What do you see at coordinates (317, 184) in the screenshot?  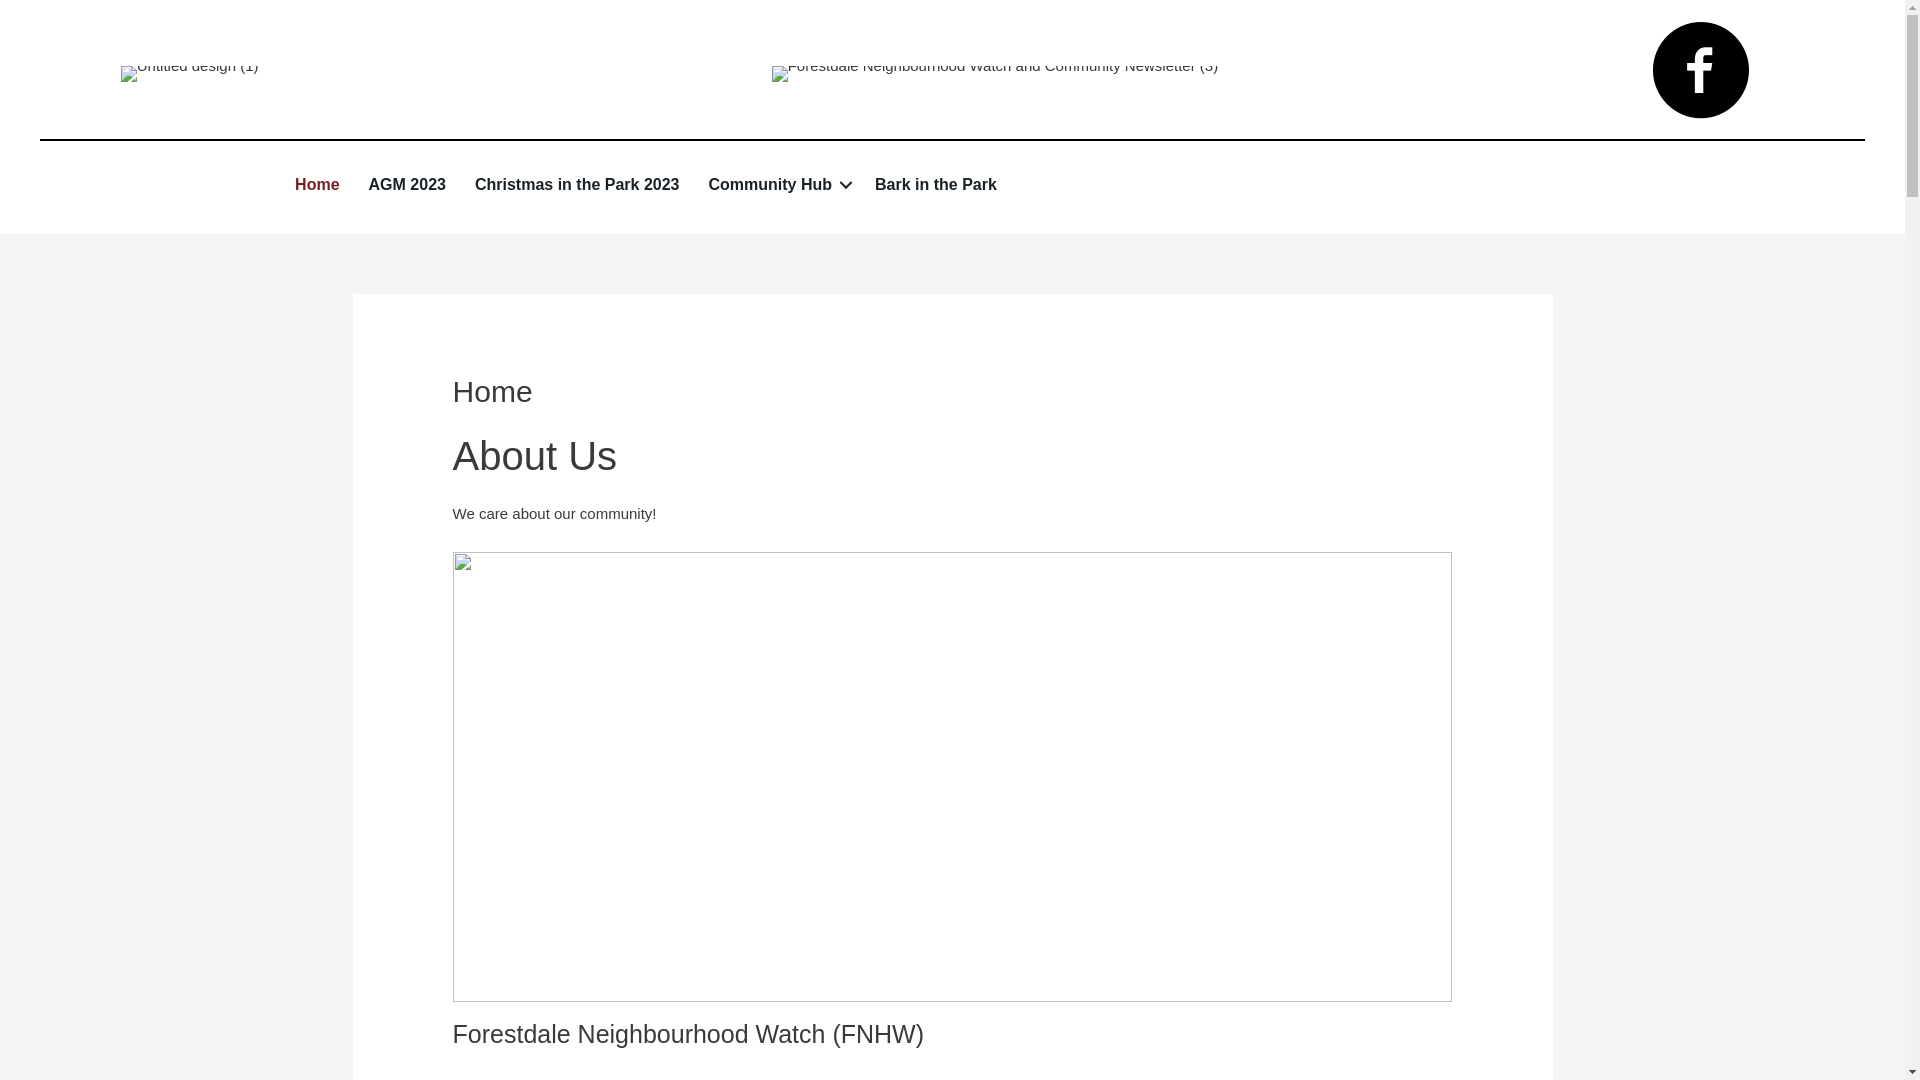 I see `Home` at bounding box center [317, 184].